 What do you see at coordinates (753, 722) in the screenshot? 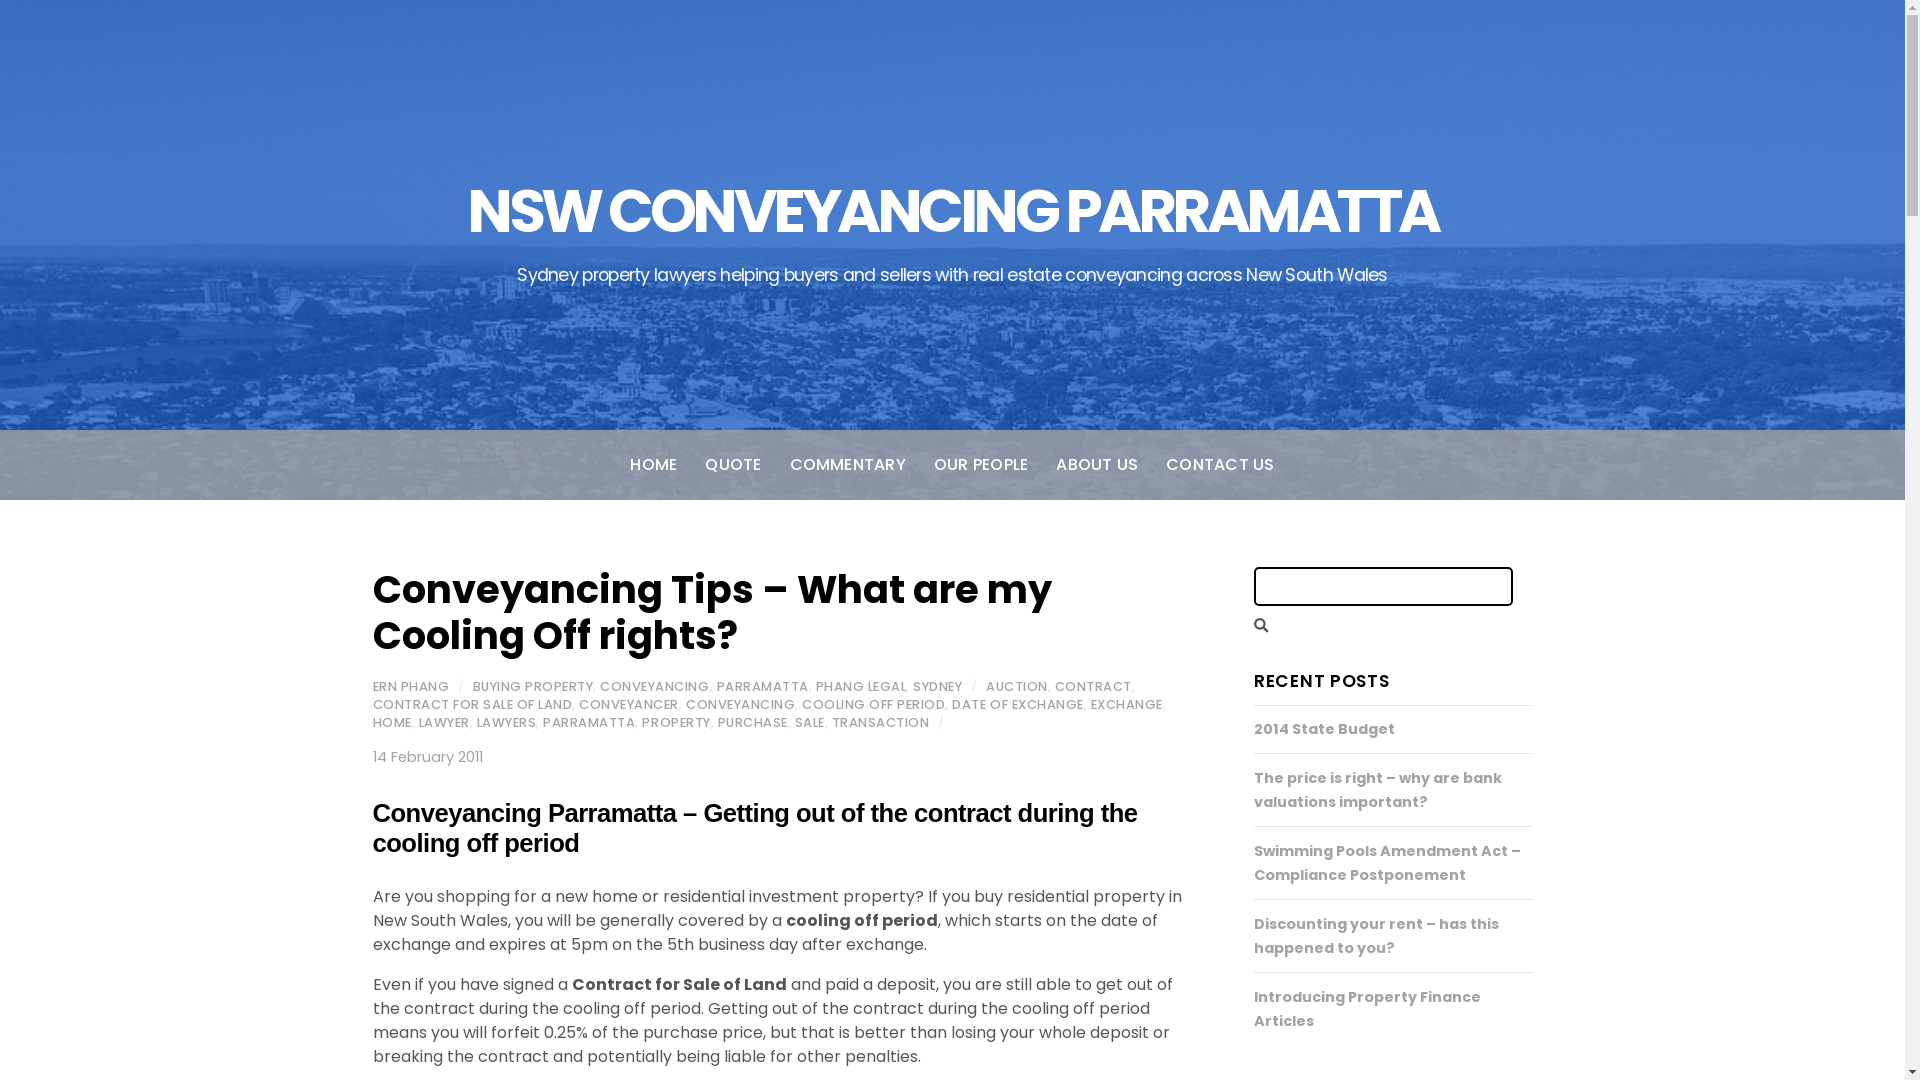
I see `PURCHASE` at bounding box center [753, 722].